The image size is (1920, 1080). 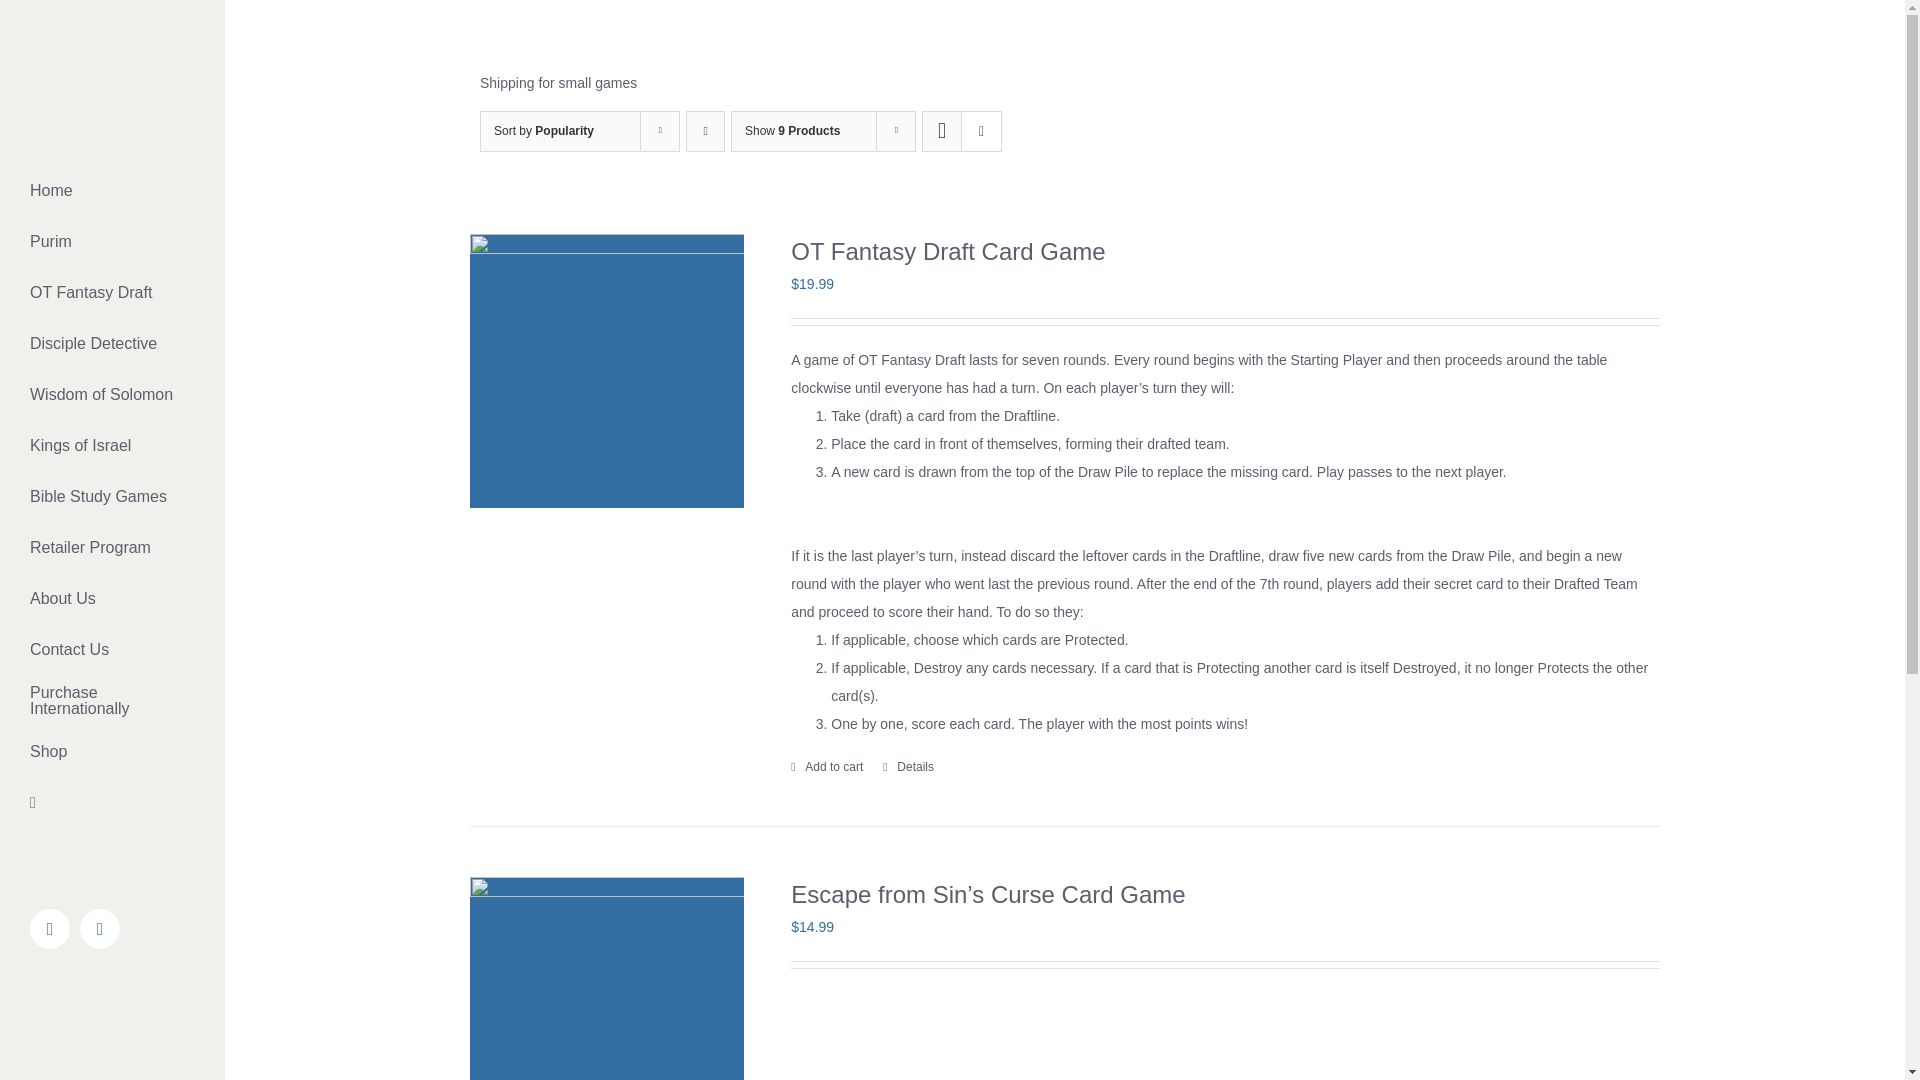 What do you see at coordinates (112, 242) in the screenshot?
I see `Purim` at bounding box center [112, 242].